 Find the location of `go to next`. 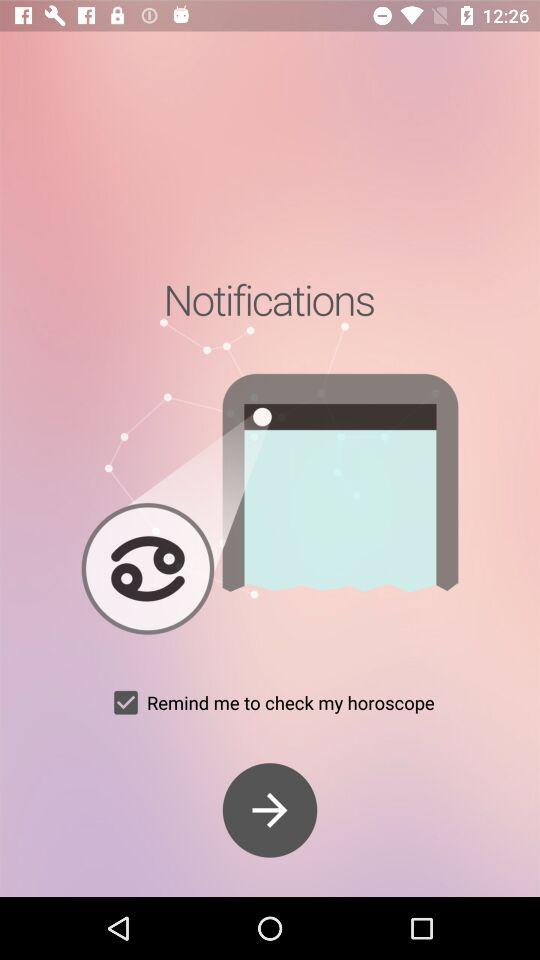

go to next is located at coordinates (270, 810).